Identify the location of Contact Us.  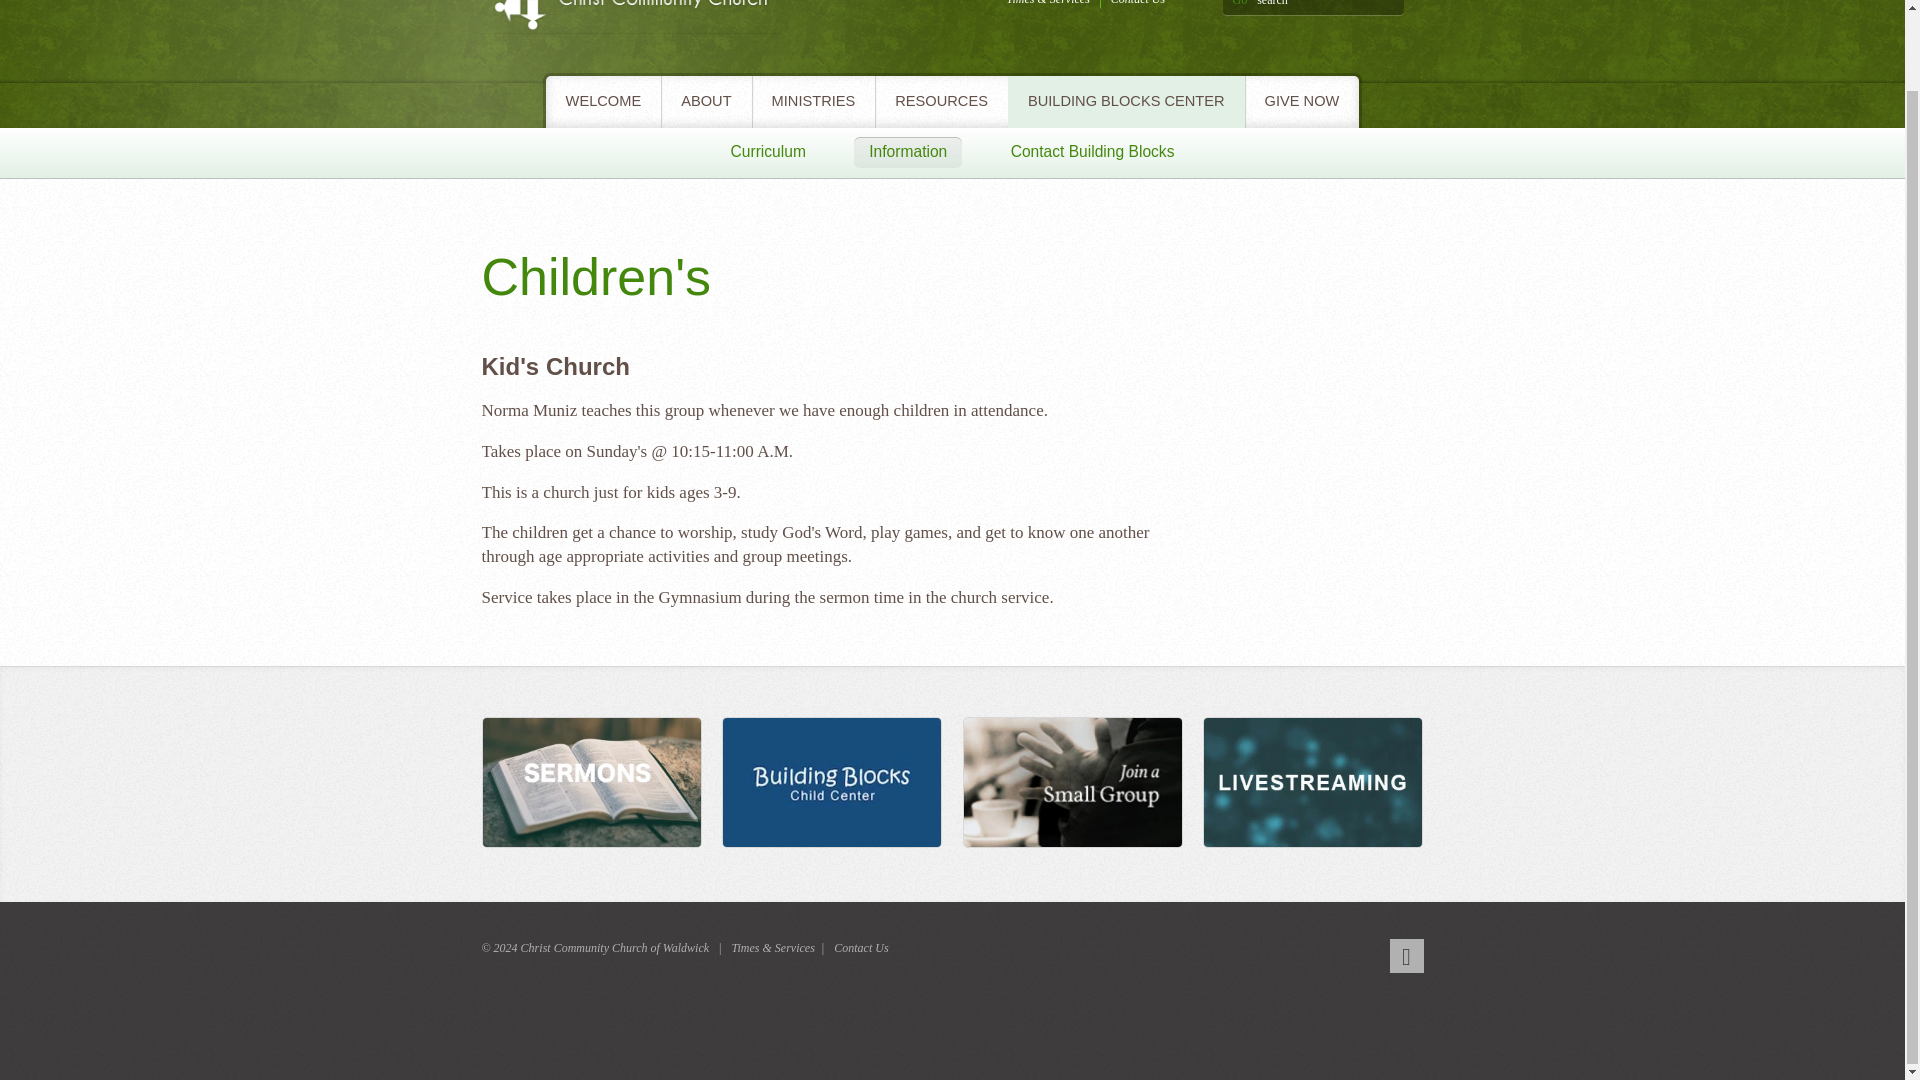
(1138, 3).